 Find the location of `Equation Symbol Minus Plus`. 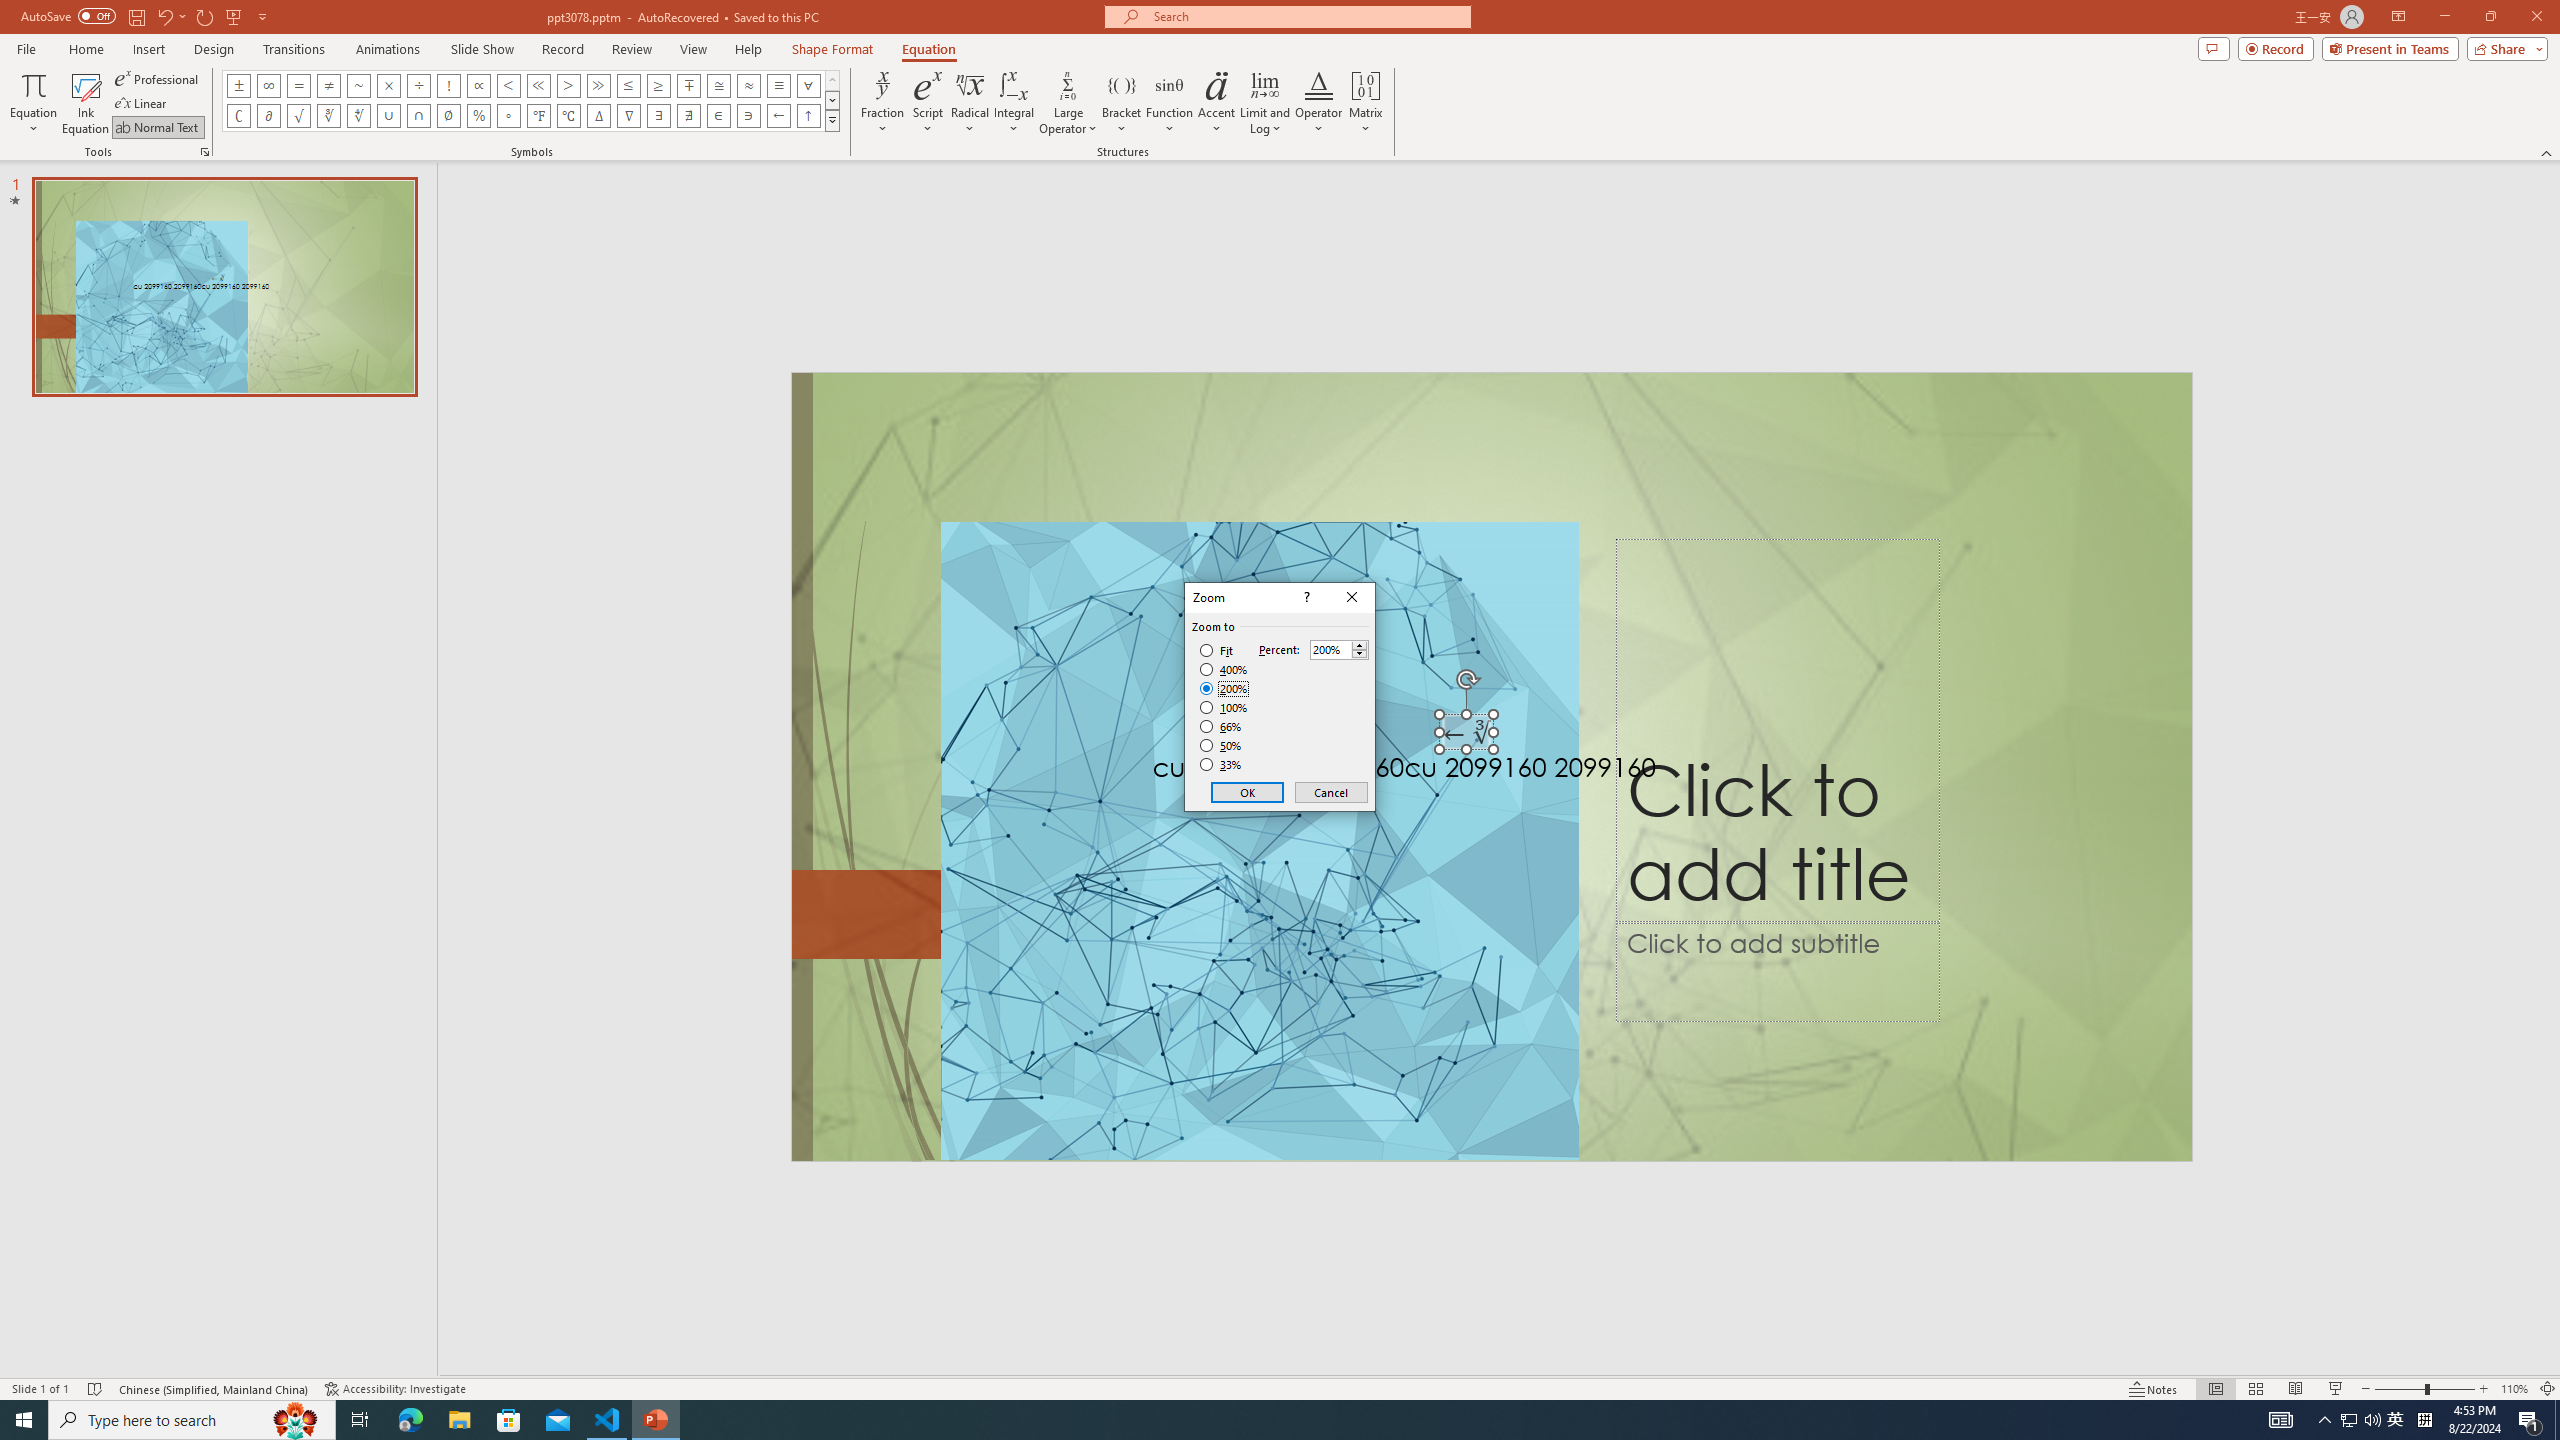

Equation Symbol Minus Plus is located at coordinates (688, 85).